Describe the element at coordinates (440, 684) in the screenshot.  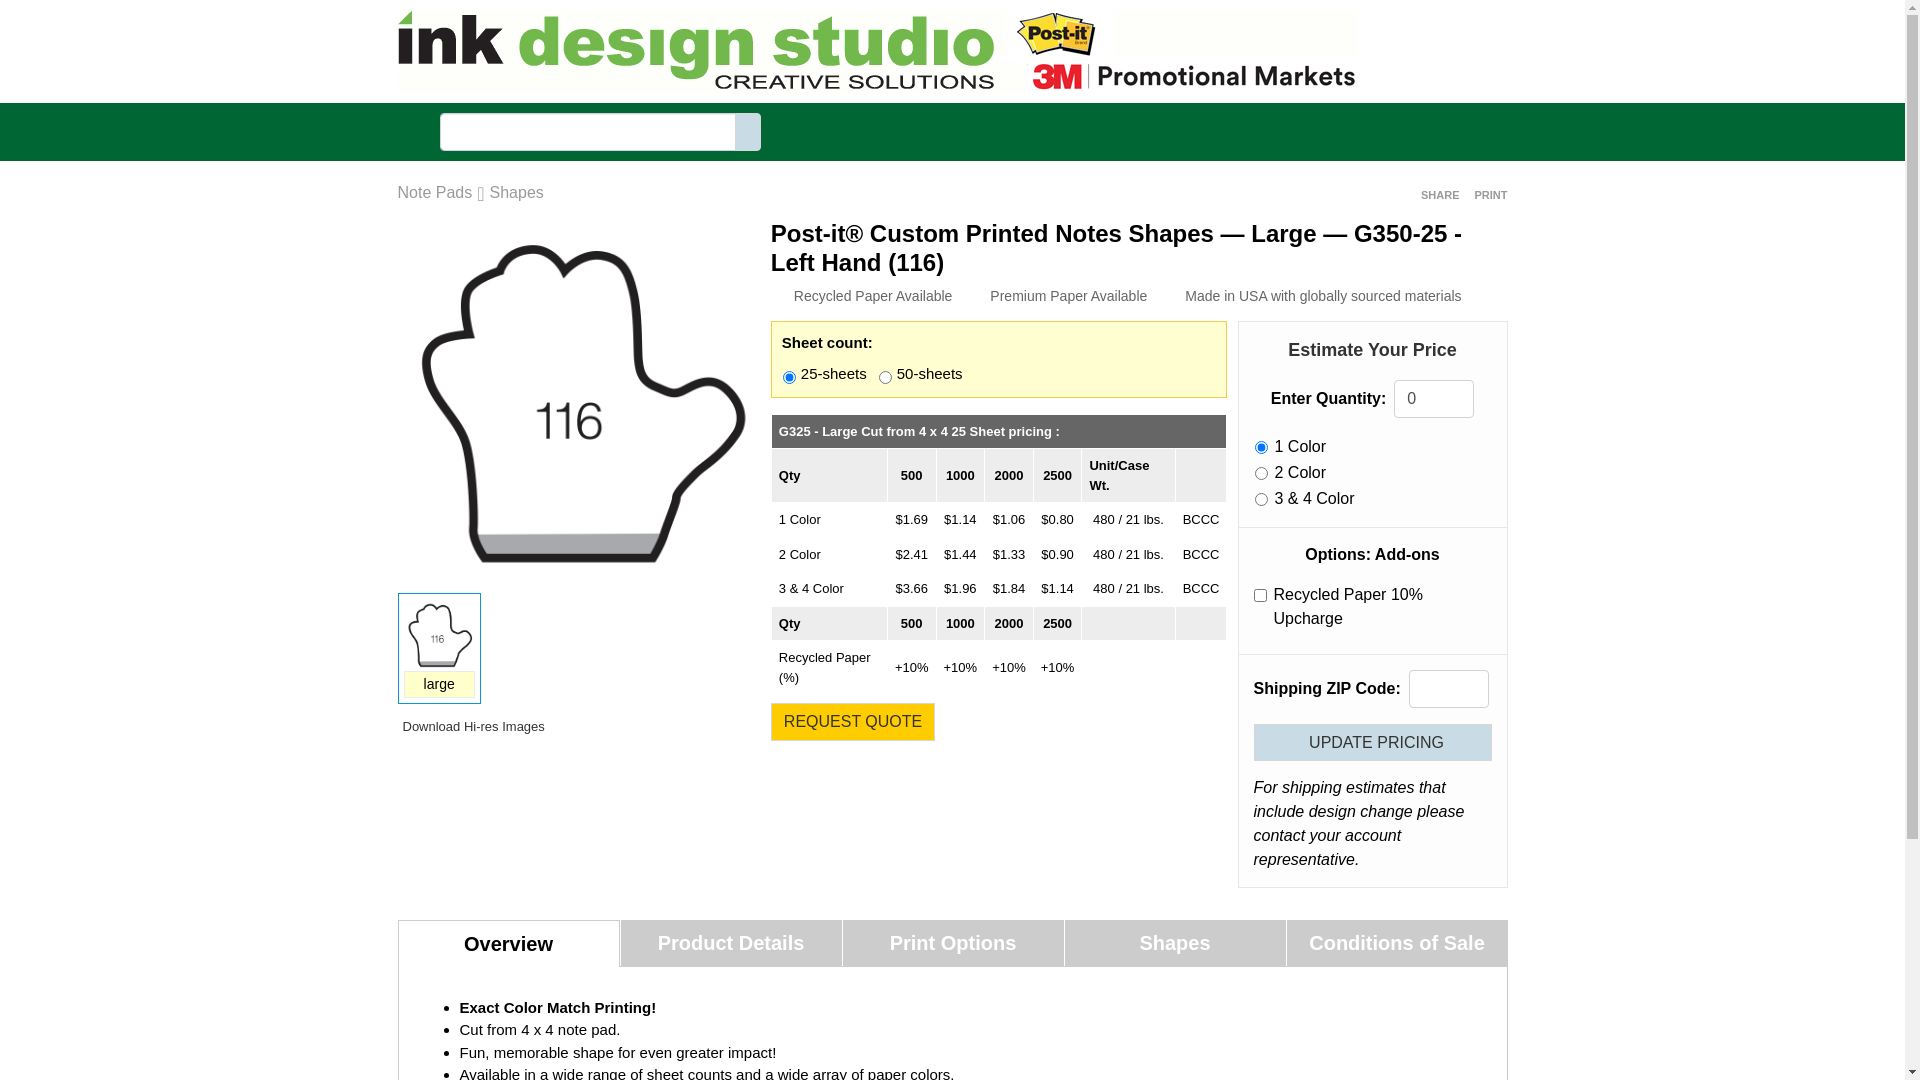
I see `large` at that location.